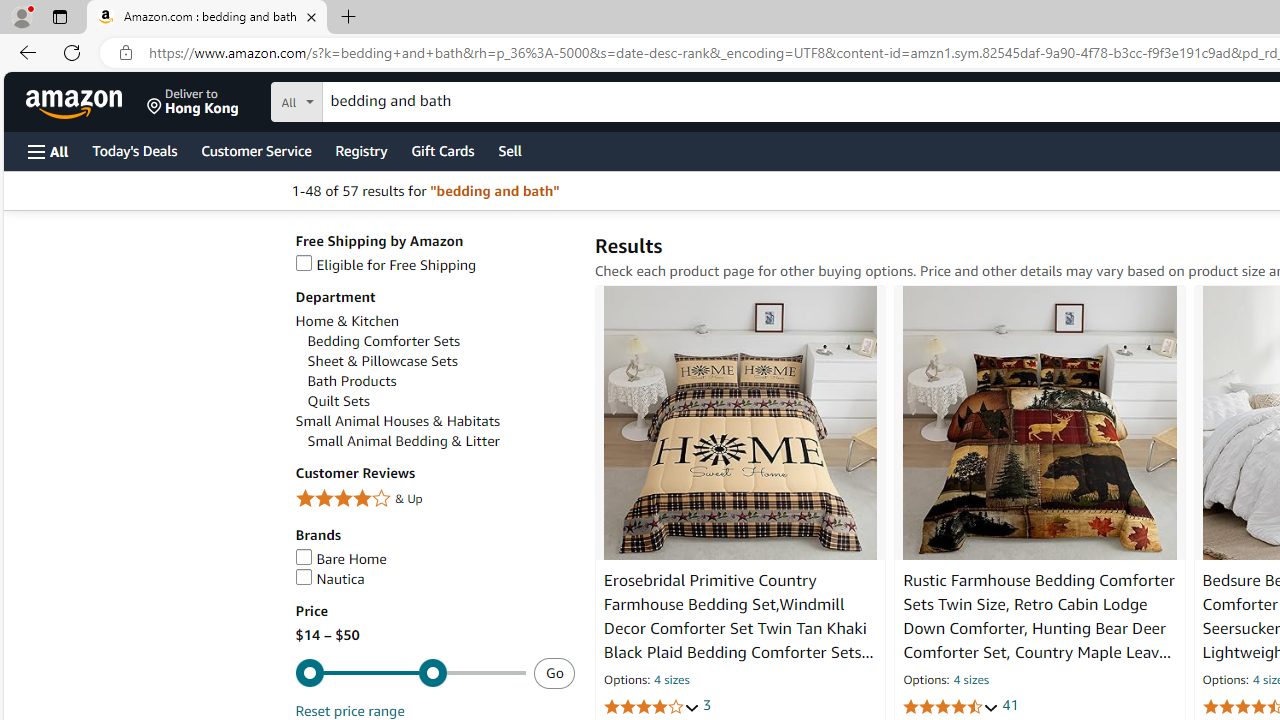 The image size is (1280, 720). I want to click on Small Animal Houses & Habitats, so click(397, 421).